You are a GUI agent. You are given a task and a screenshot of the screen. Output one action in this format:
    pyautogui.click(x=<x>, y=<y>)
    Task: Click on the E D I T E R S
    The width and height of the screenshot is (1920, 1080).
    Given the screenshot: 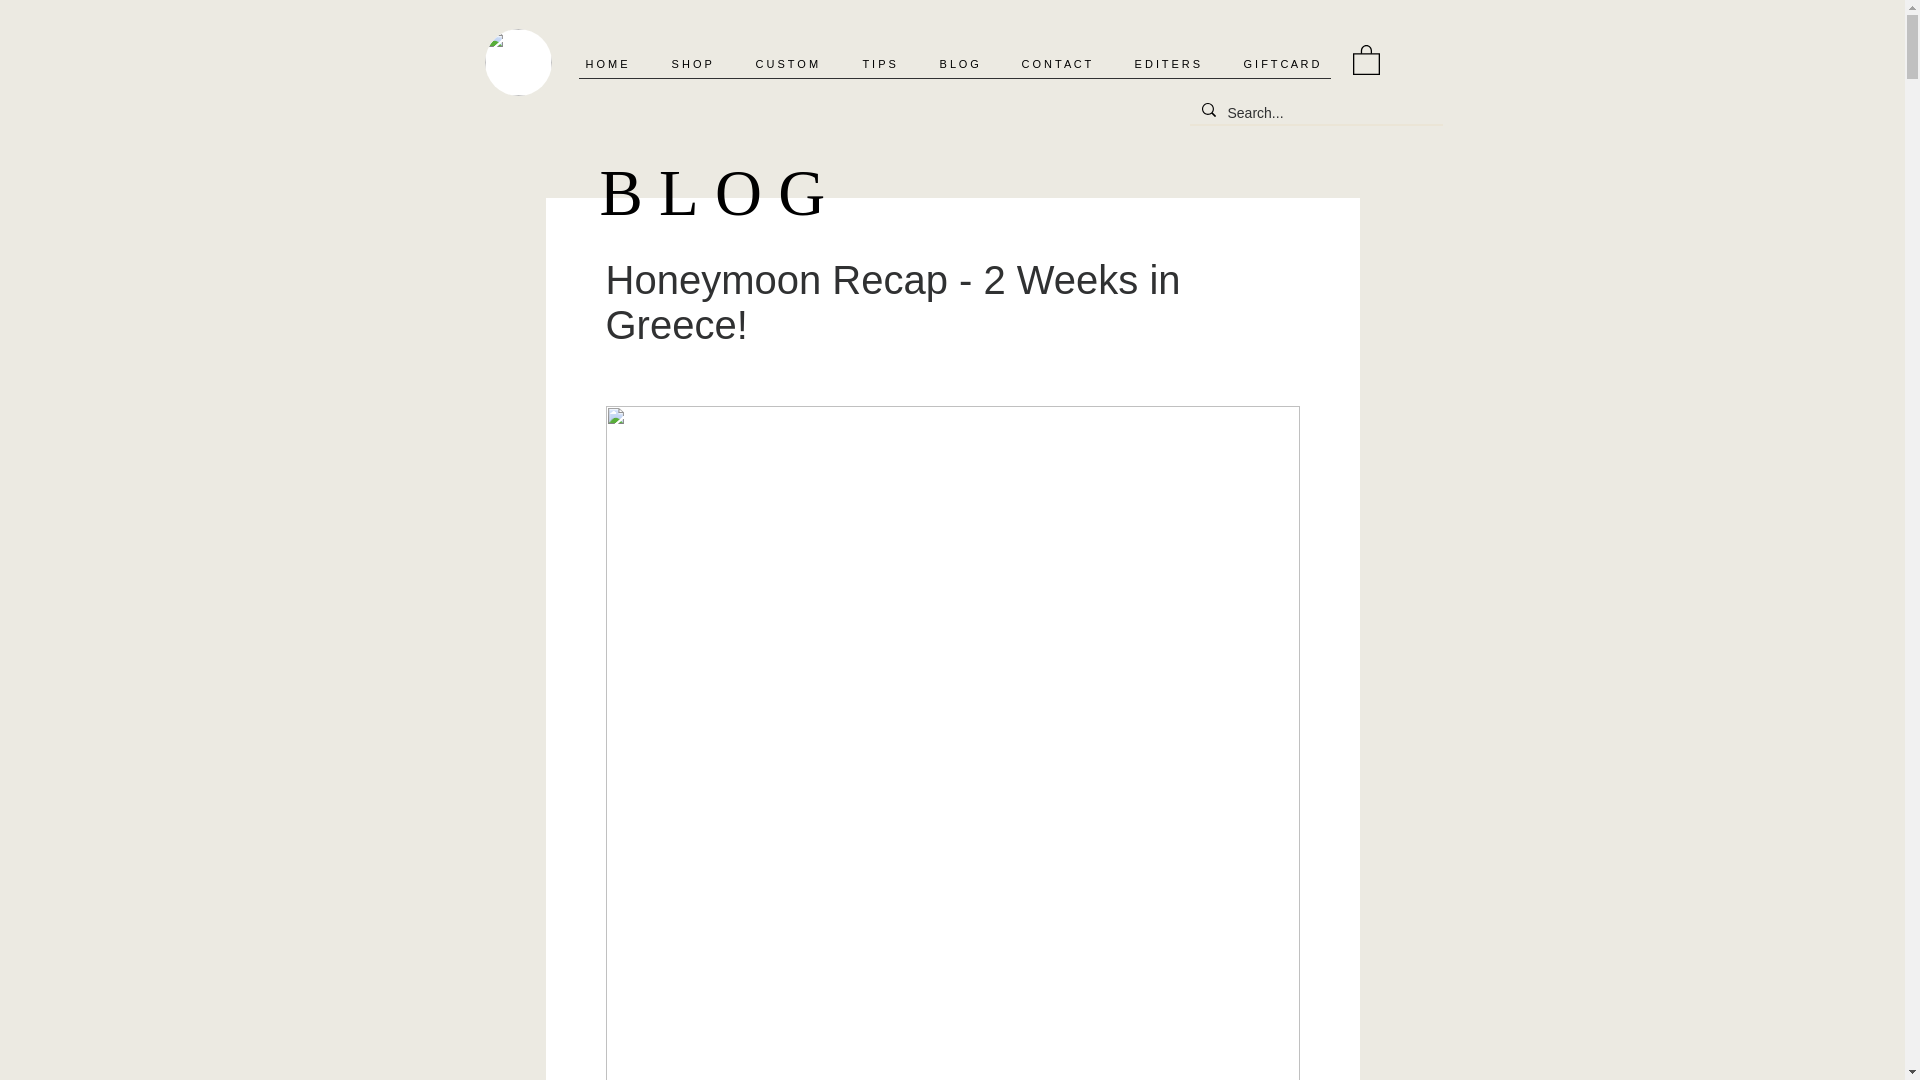 What is the action you would take?
    pyautogui.click(x=1174, y=63)
    